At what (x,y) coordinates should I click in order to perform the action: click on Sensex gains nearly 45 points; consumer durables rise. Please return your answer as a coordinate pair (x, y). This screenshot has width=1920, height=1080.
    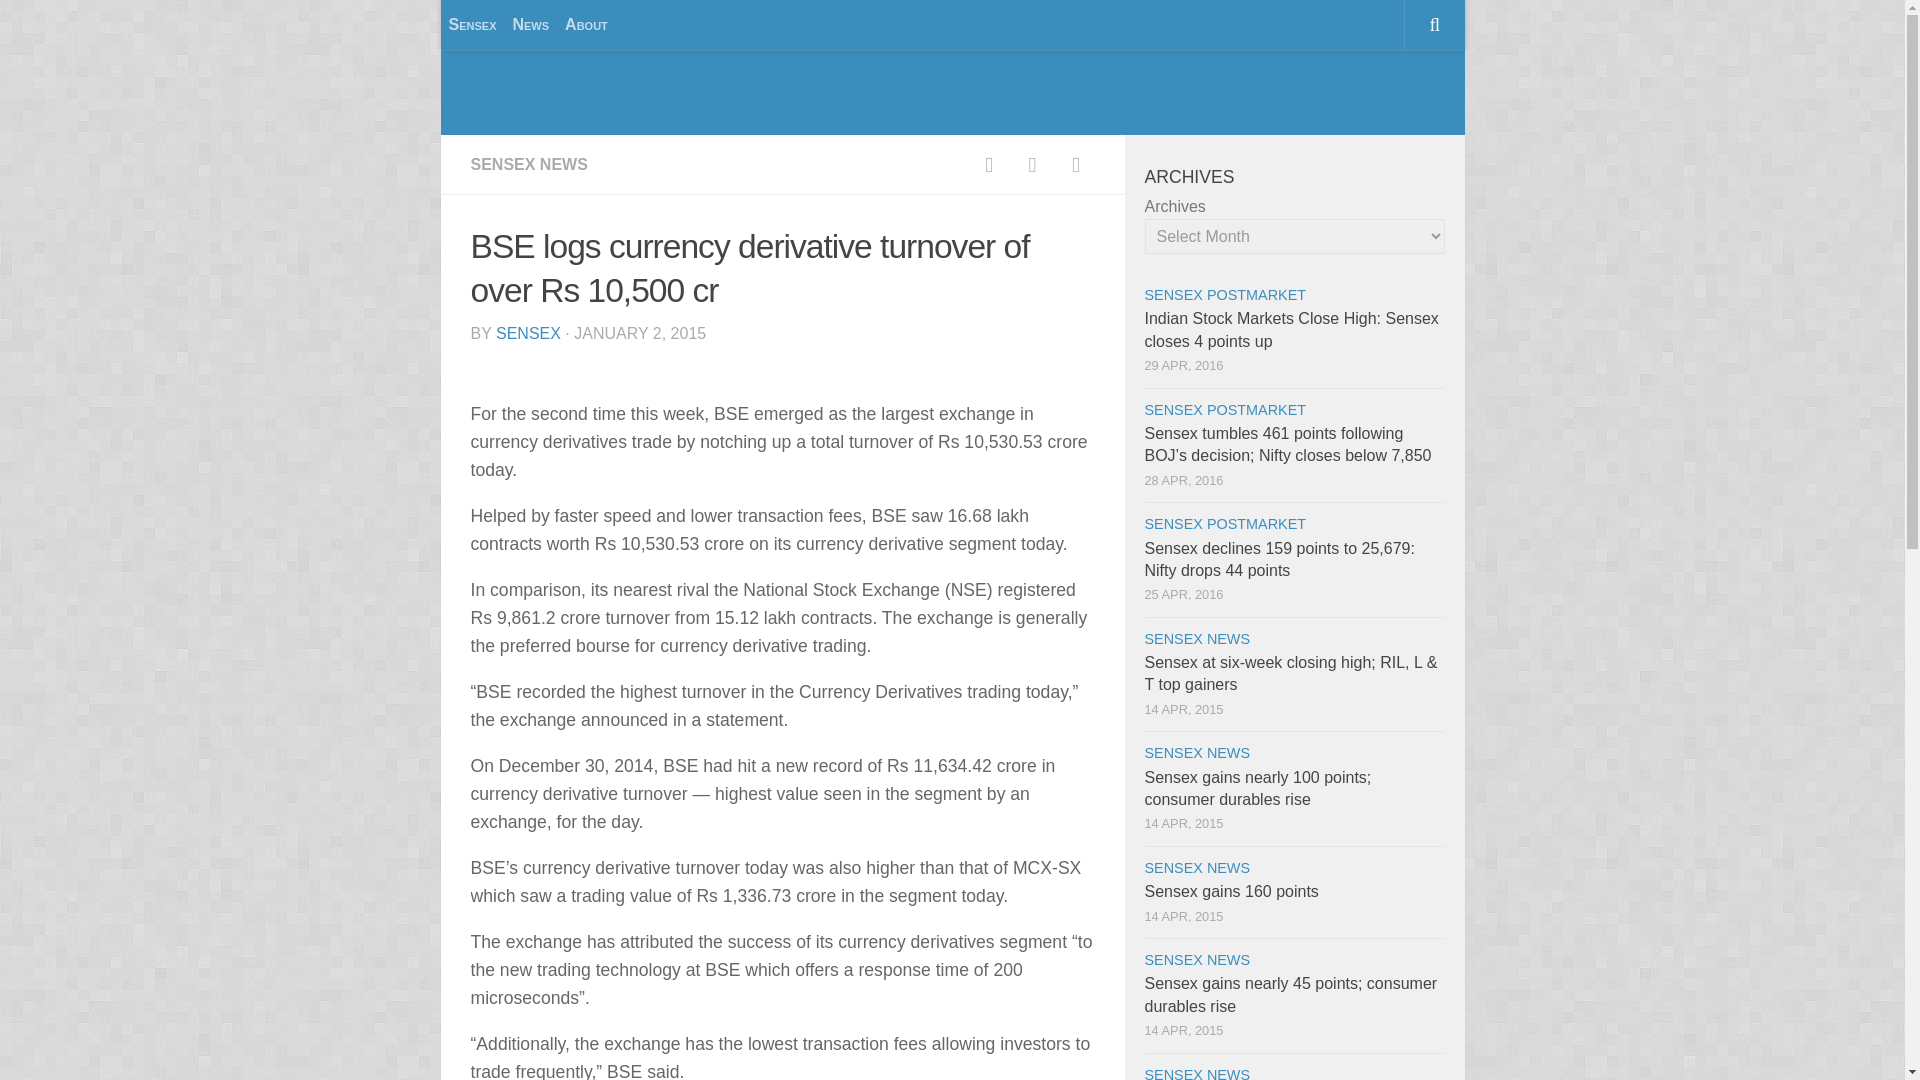
    Looking at the image, I should click on (1290, 994).